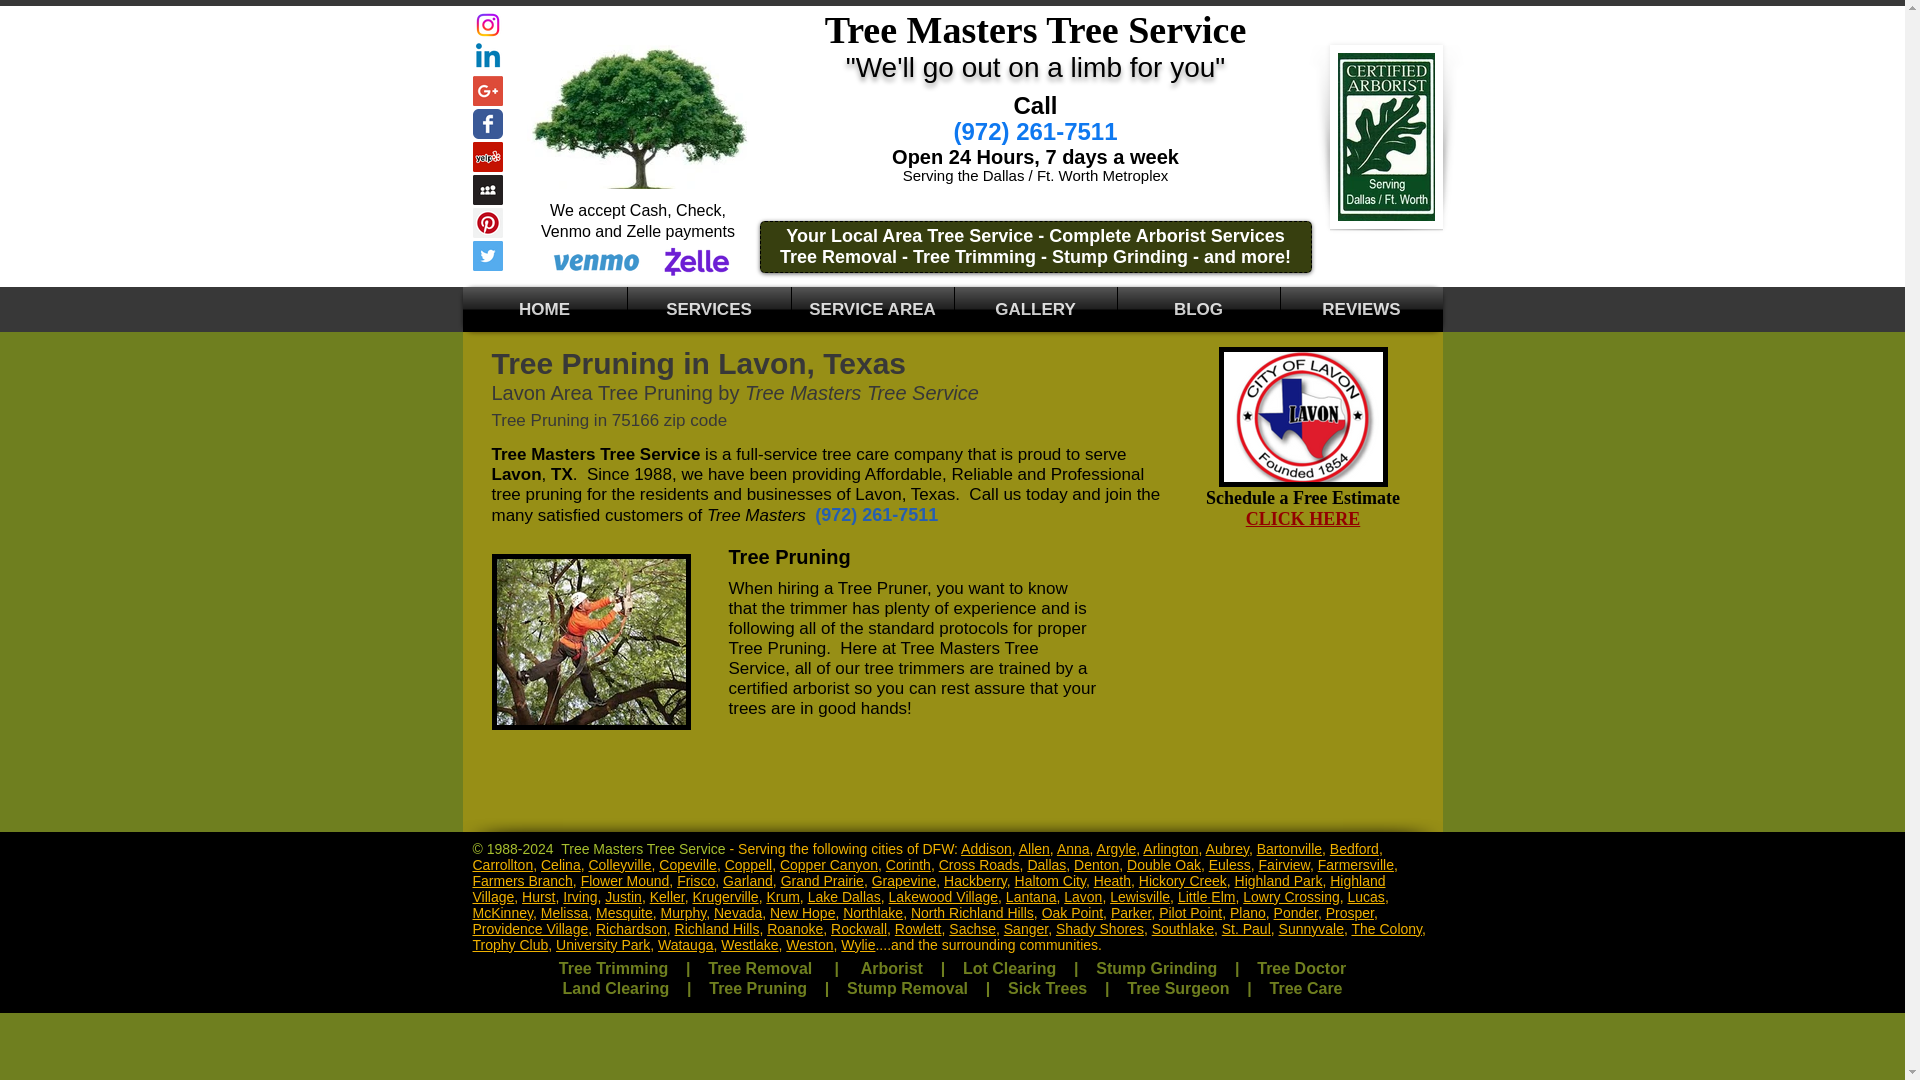 The width and height of the screenshot is (1920, 1080). What do you see at coordinates (1034, 309) in the screenshot?
I see `GALLERY` at bounding box center [1034, 309].